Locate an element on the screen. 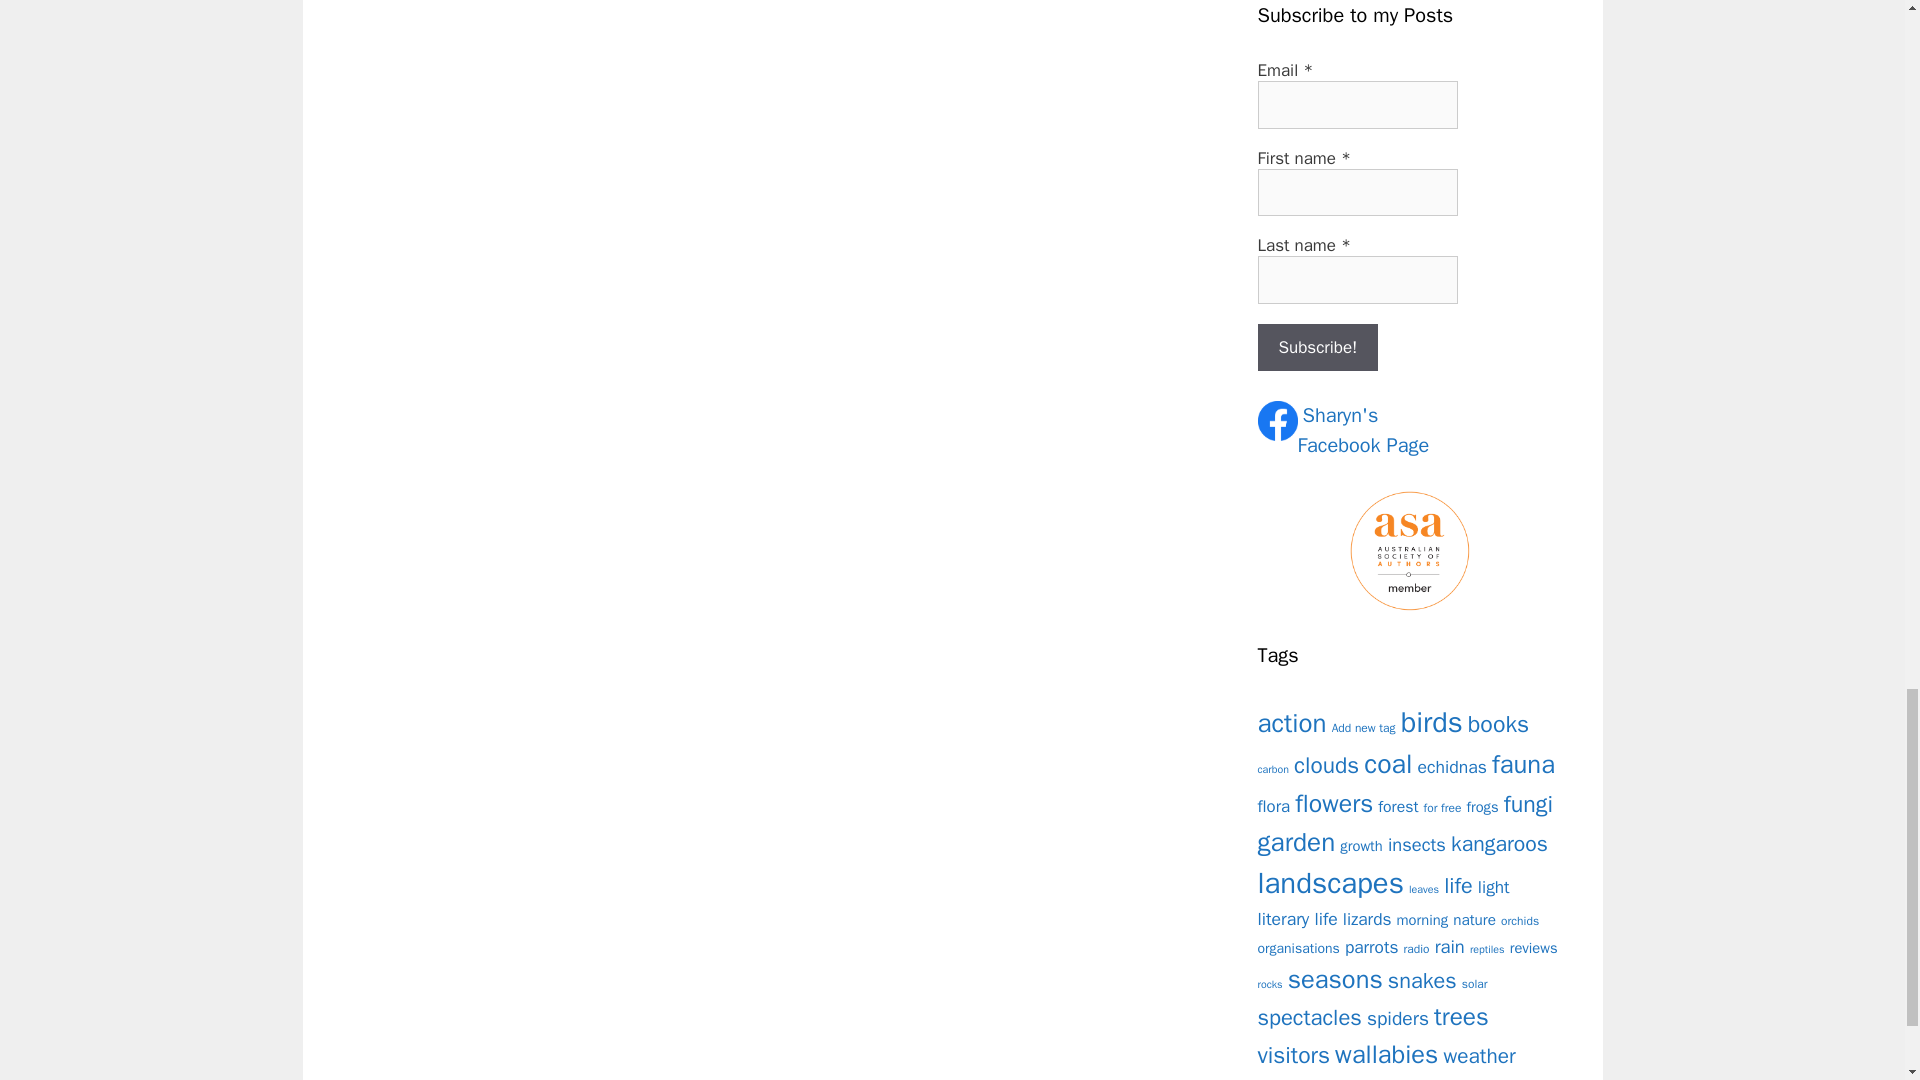 The image size is (1920, 1080). First name is located at coordinates (1498, 724).